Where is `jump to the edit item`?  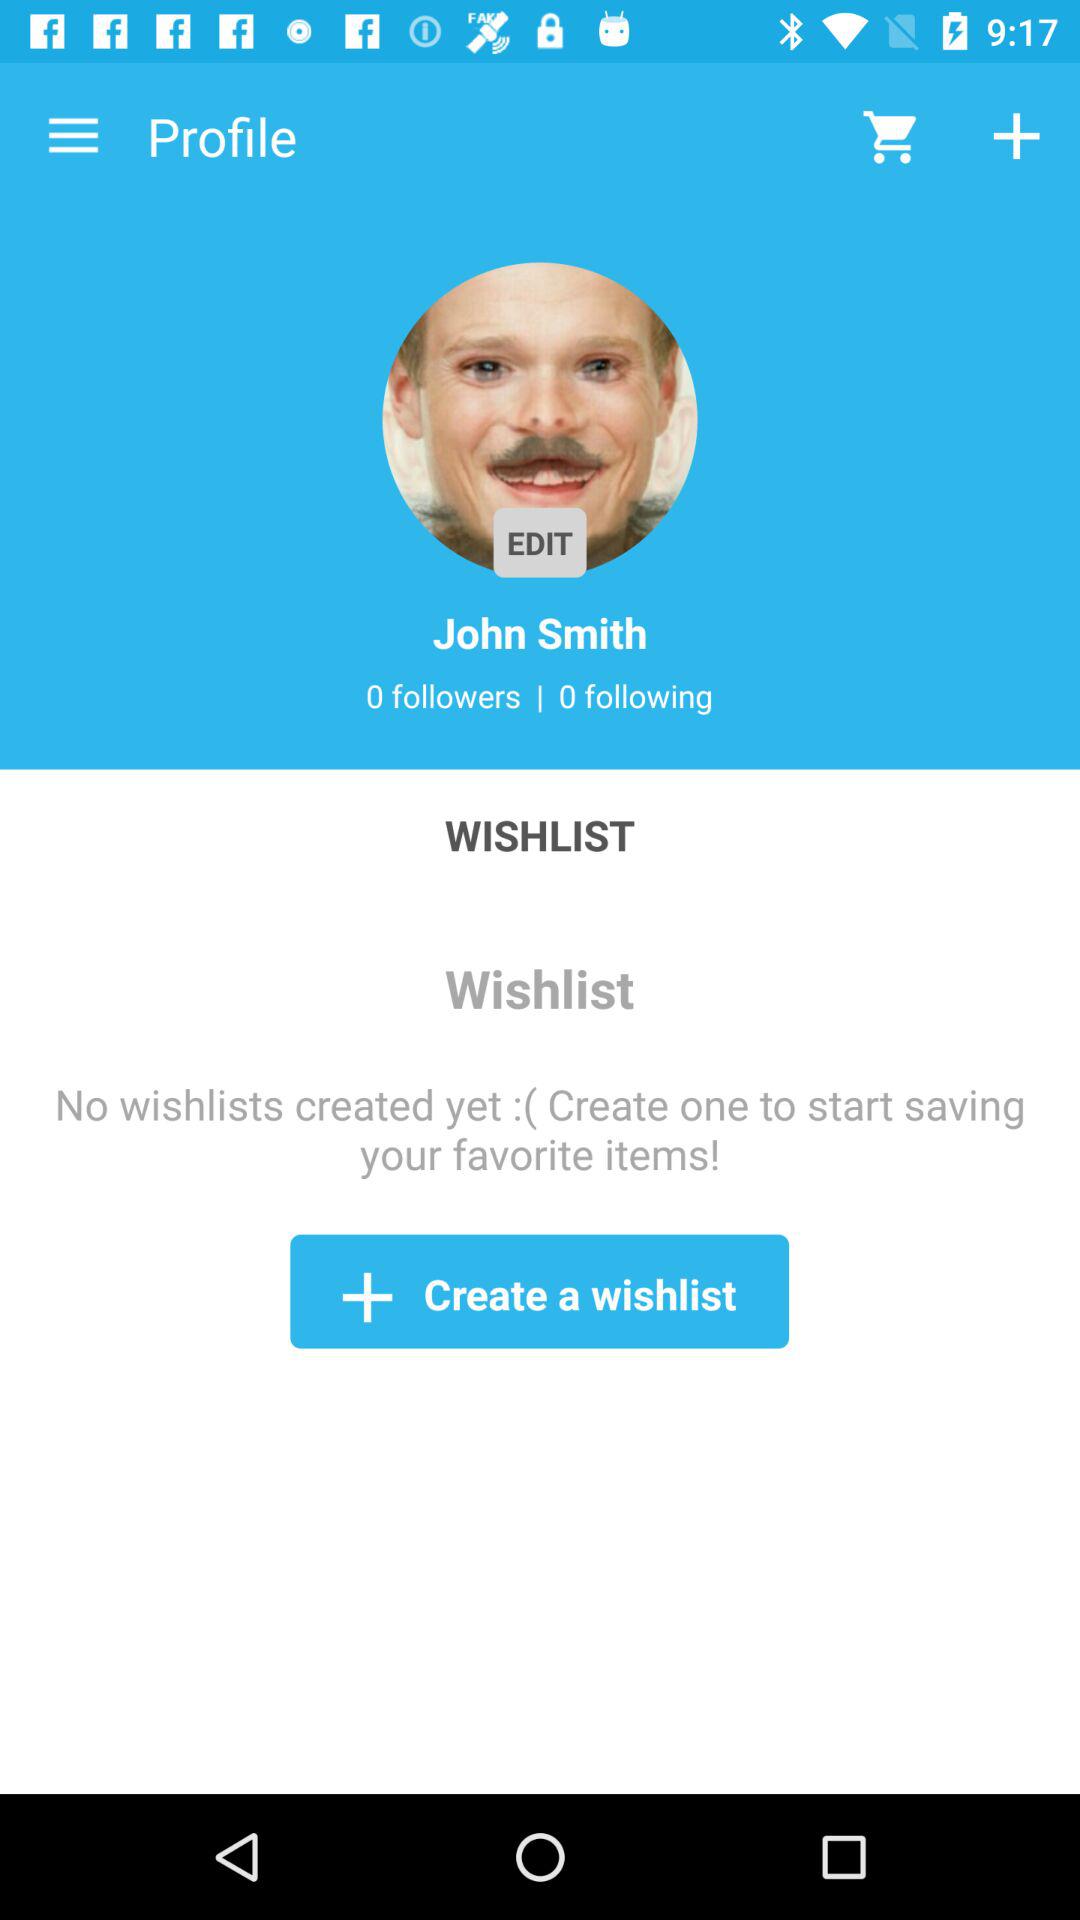 jump to the edit item is located at coordinates (540, 542).